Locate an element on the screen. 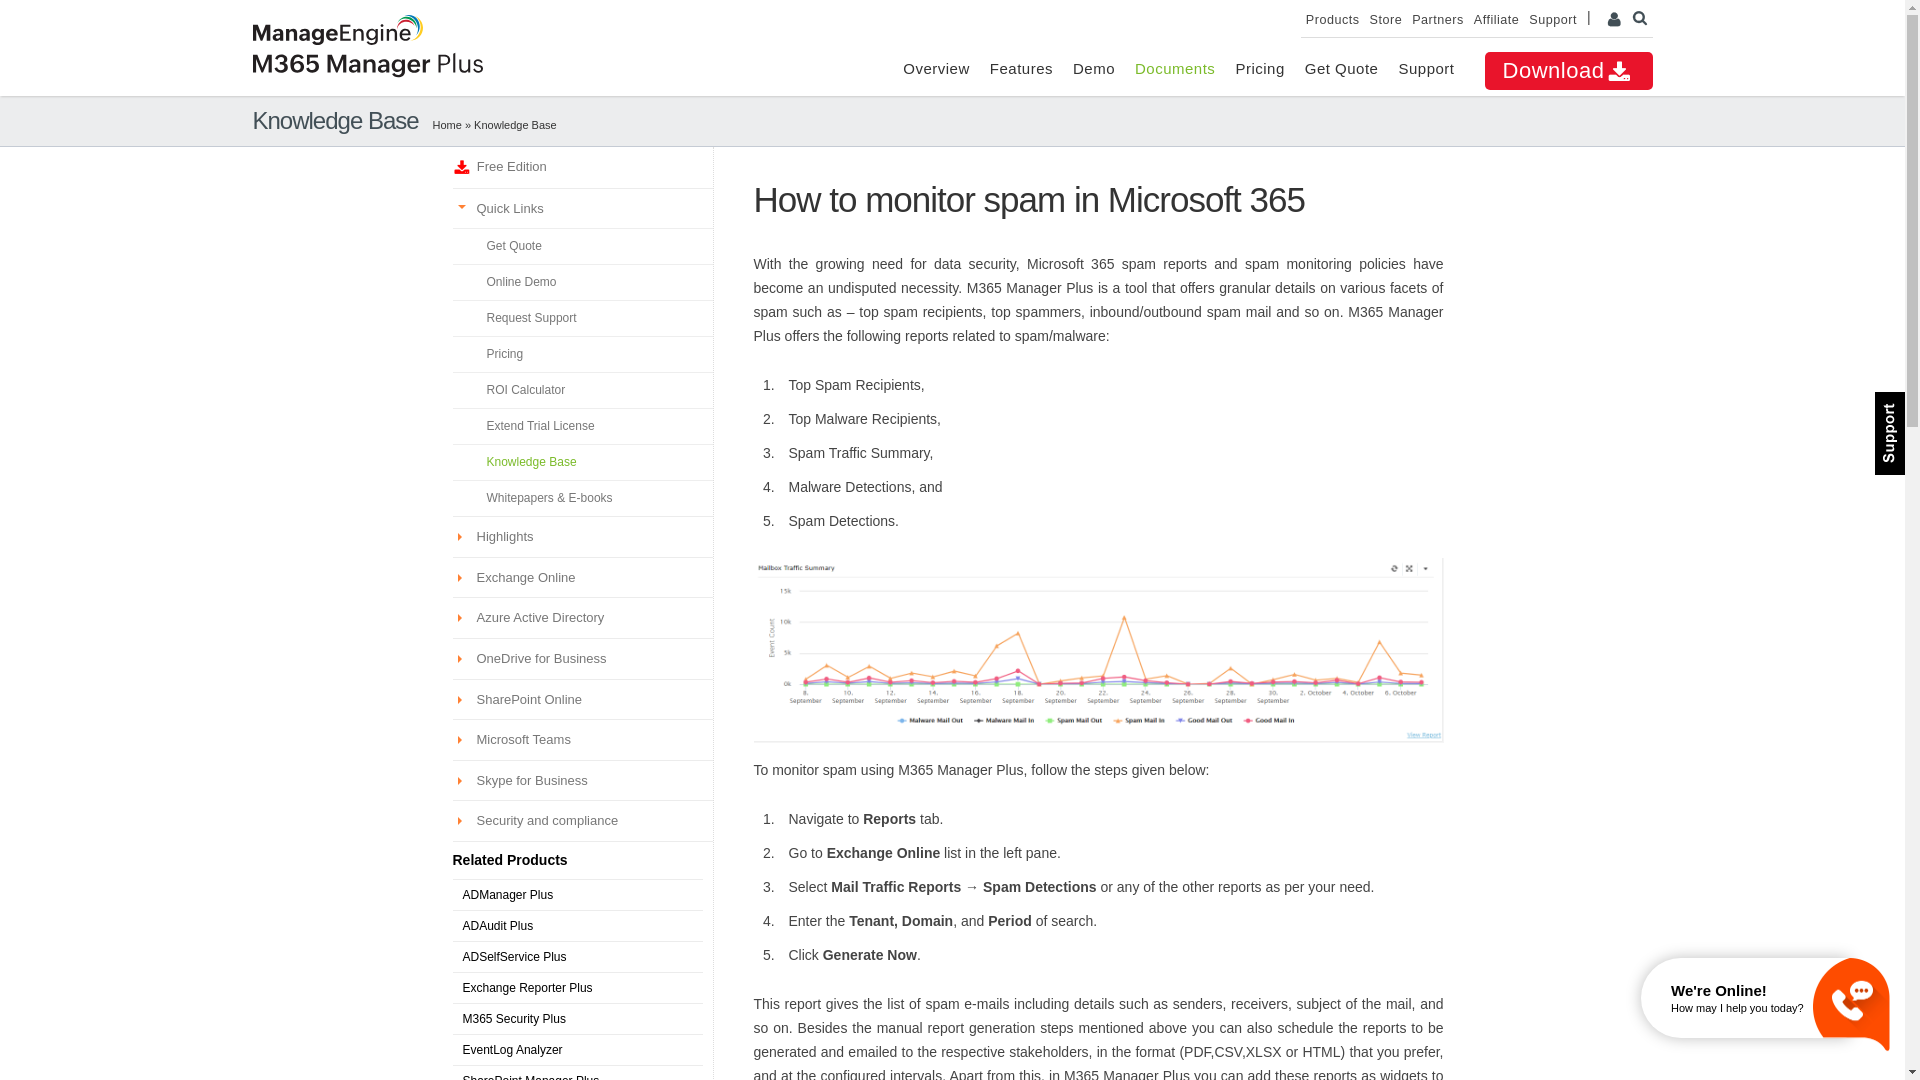 This screenshot has height=1080, width=1920. Extend Trial License is located at coordinates (582, 426).